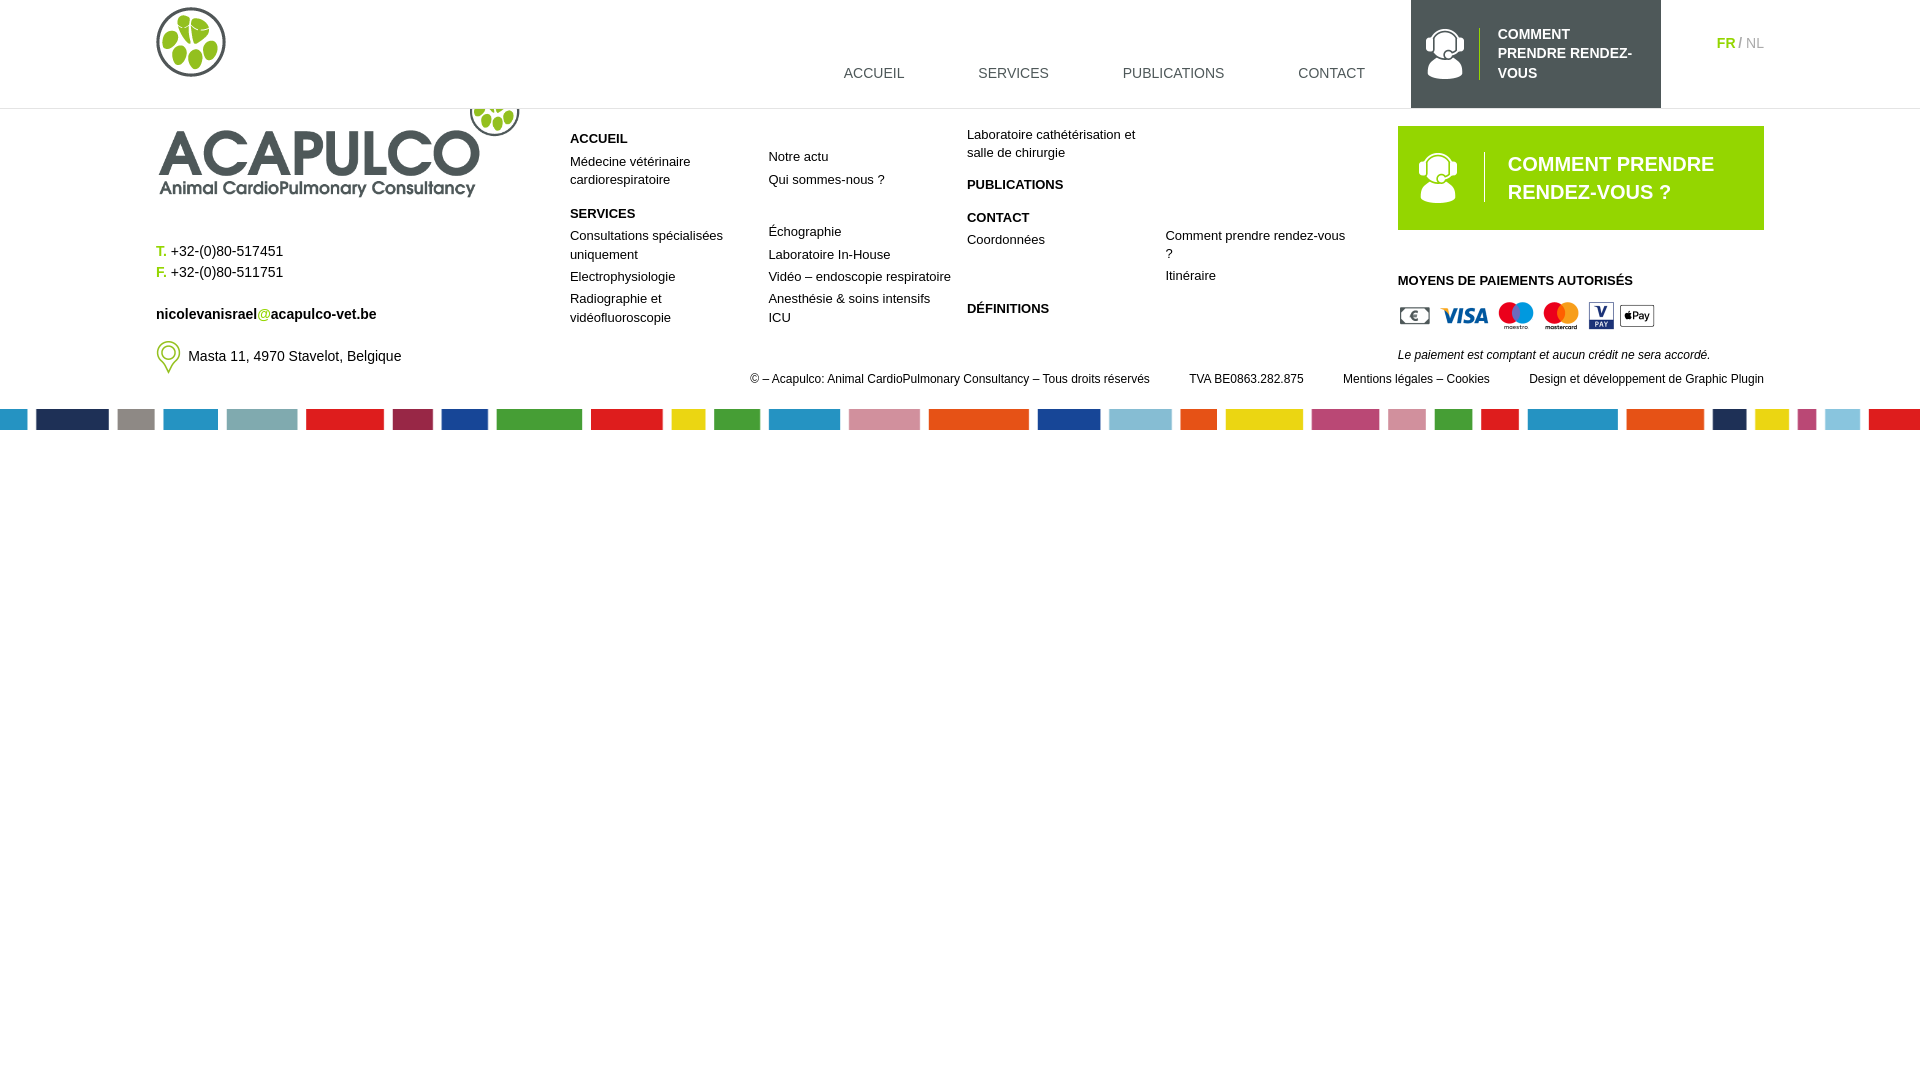 This screenshot has height=1080, width=1920. What do you see at coordinates (1016, 184) in the screenshot?
I see `PUBLICATIONS` at bounding box center [1016, 184].